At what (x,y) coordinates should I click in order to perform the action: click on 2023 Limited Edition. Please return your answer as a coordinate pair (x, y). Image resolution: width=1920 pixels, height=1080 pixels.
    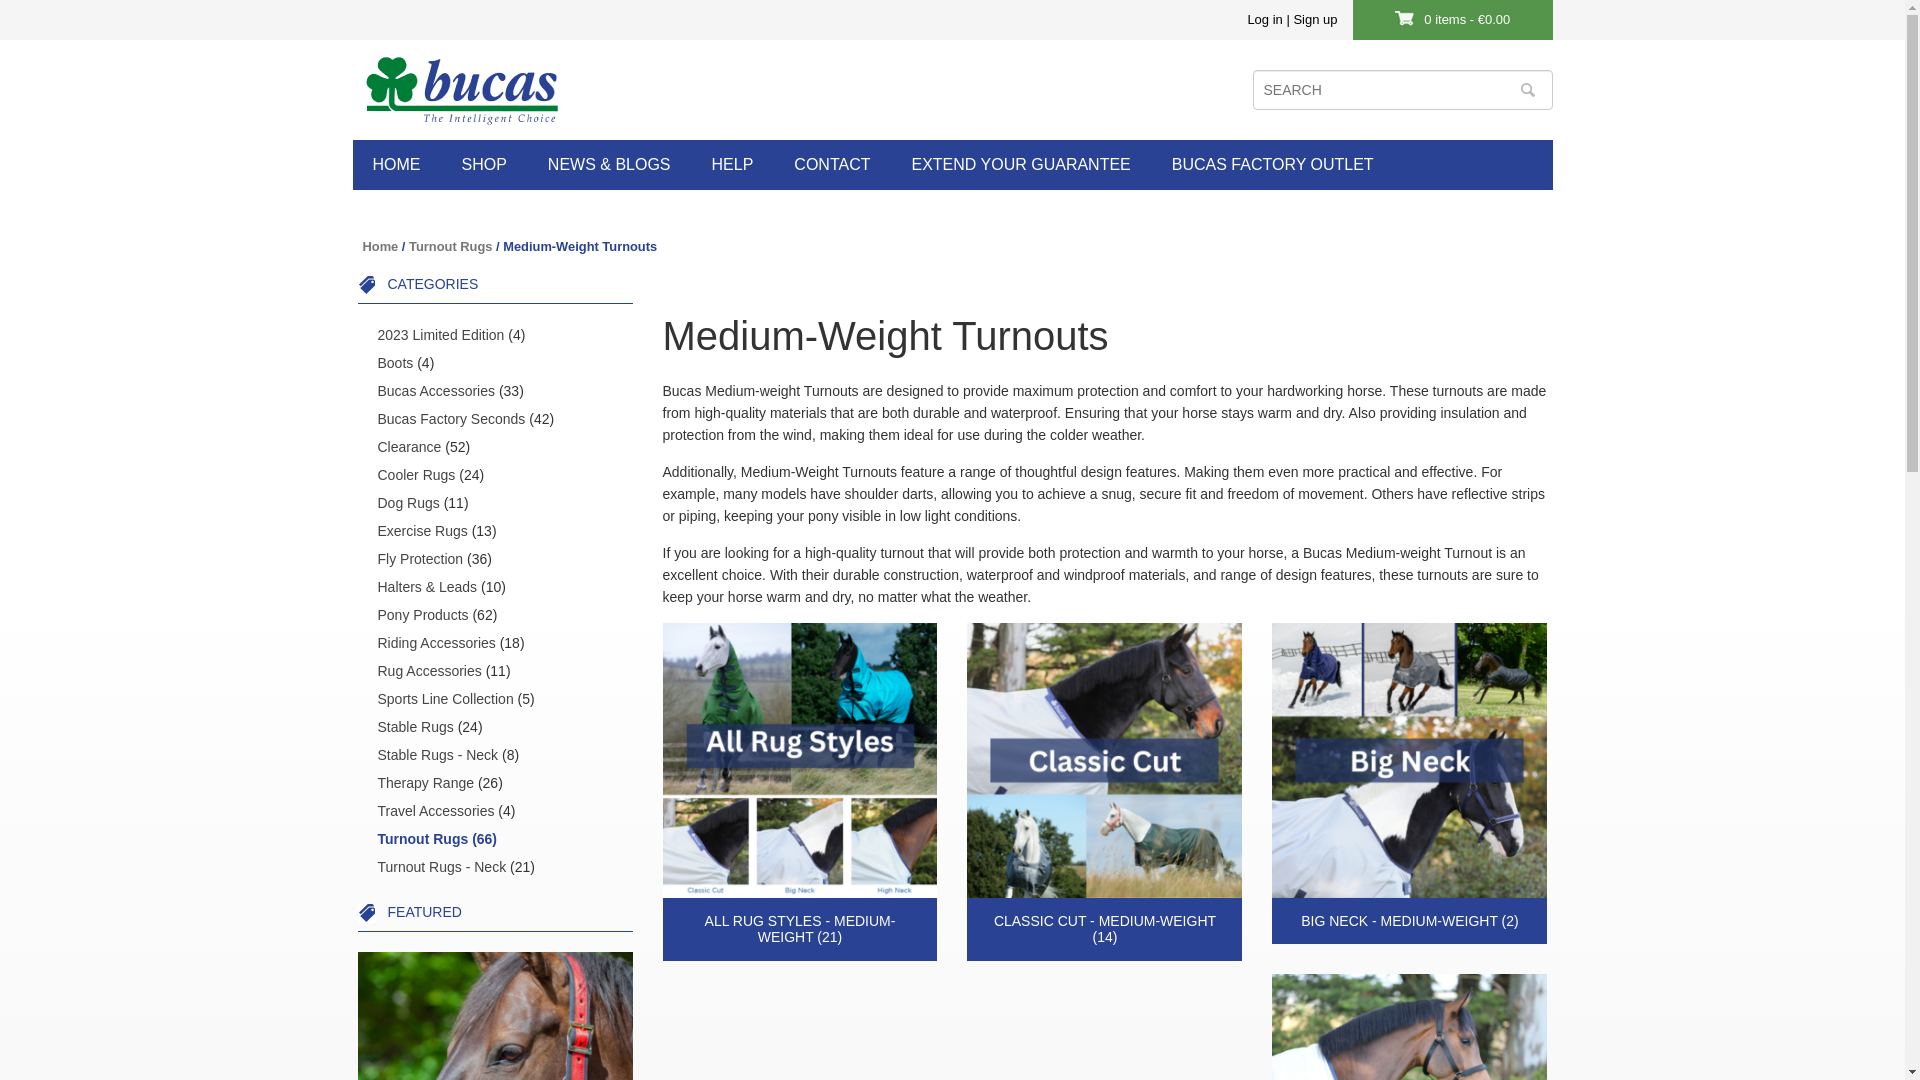
    Looking at the image, I should click on (441, 334).